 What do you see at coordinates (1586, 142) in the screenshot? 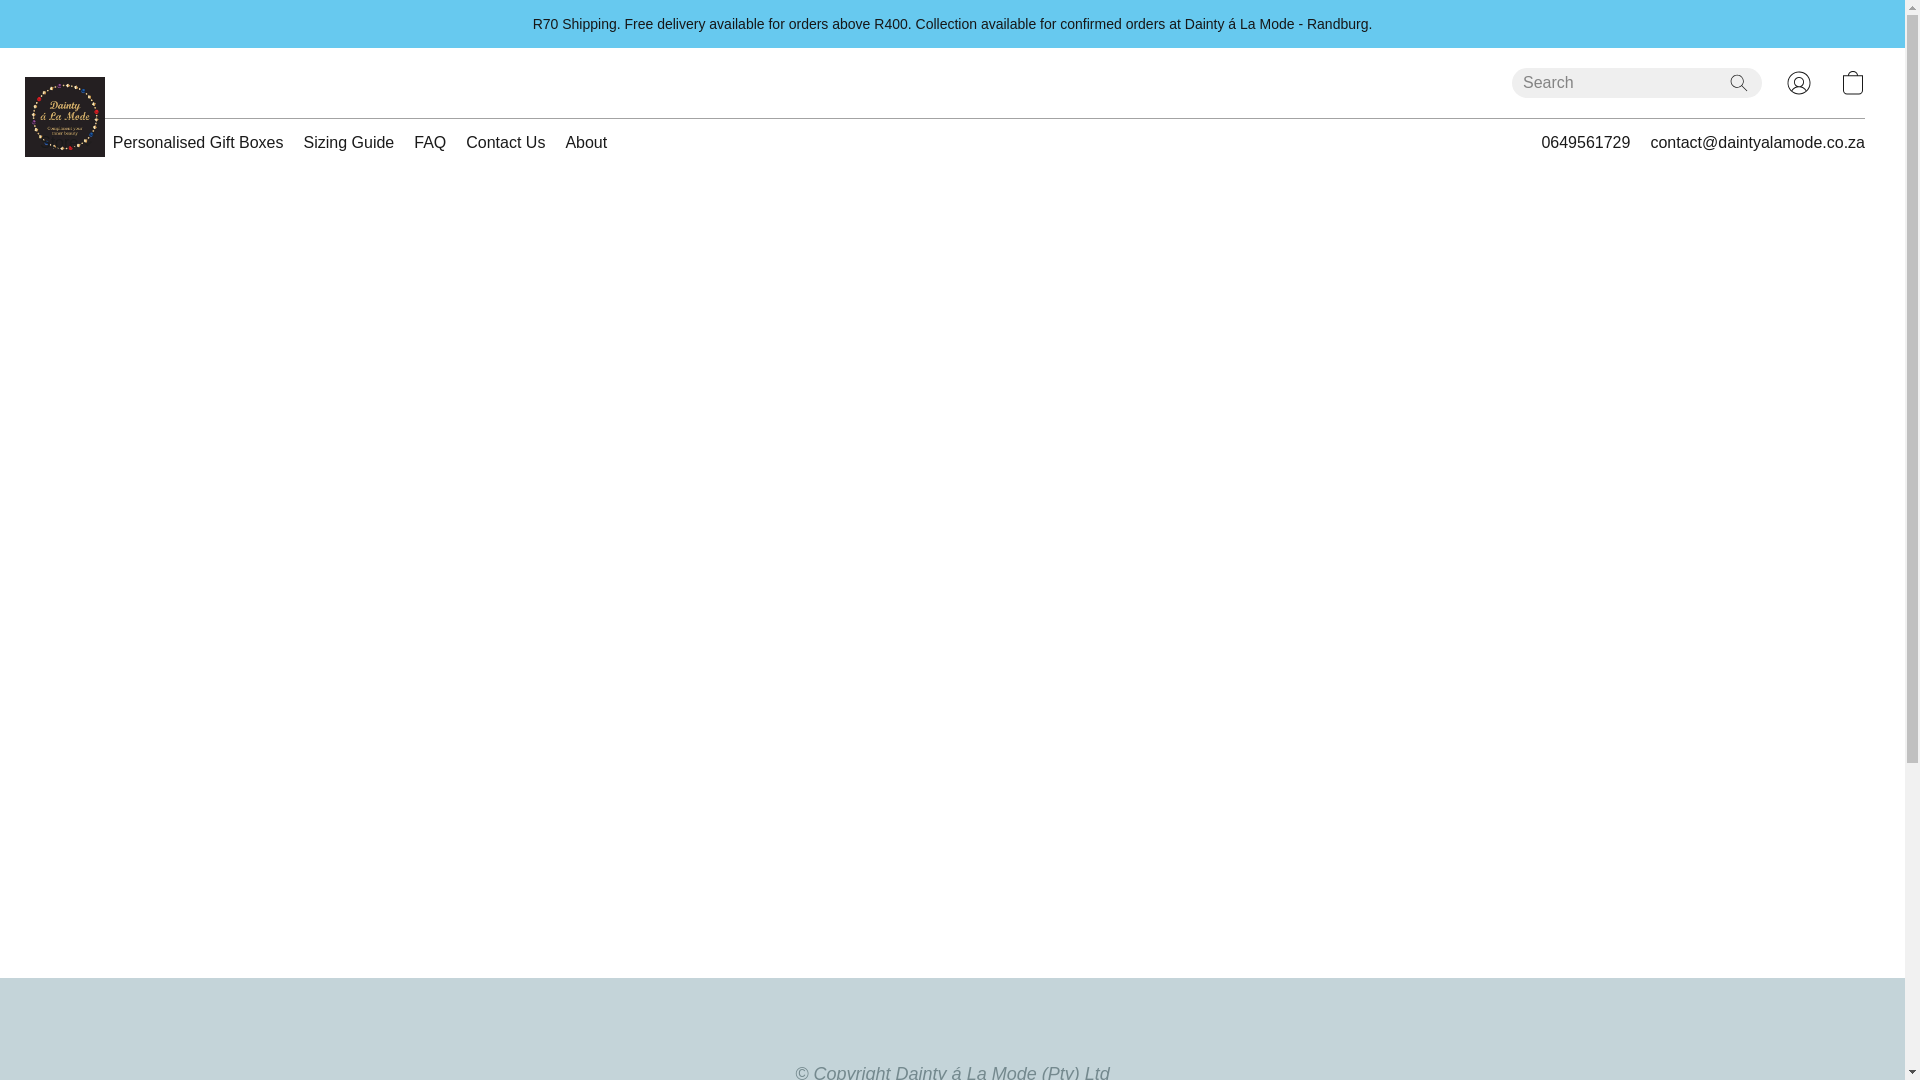
I see `0649561729` at bounding box center [1586, 142].